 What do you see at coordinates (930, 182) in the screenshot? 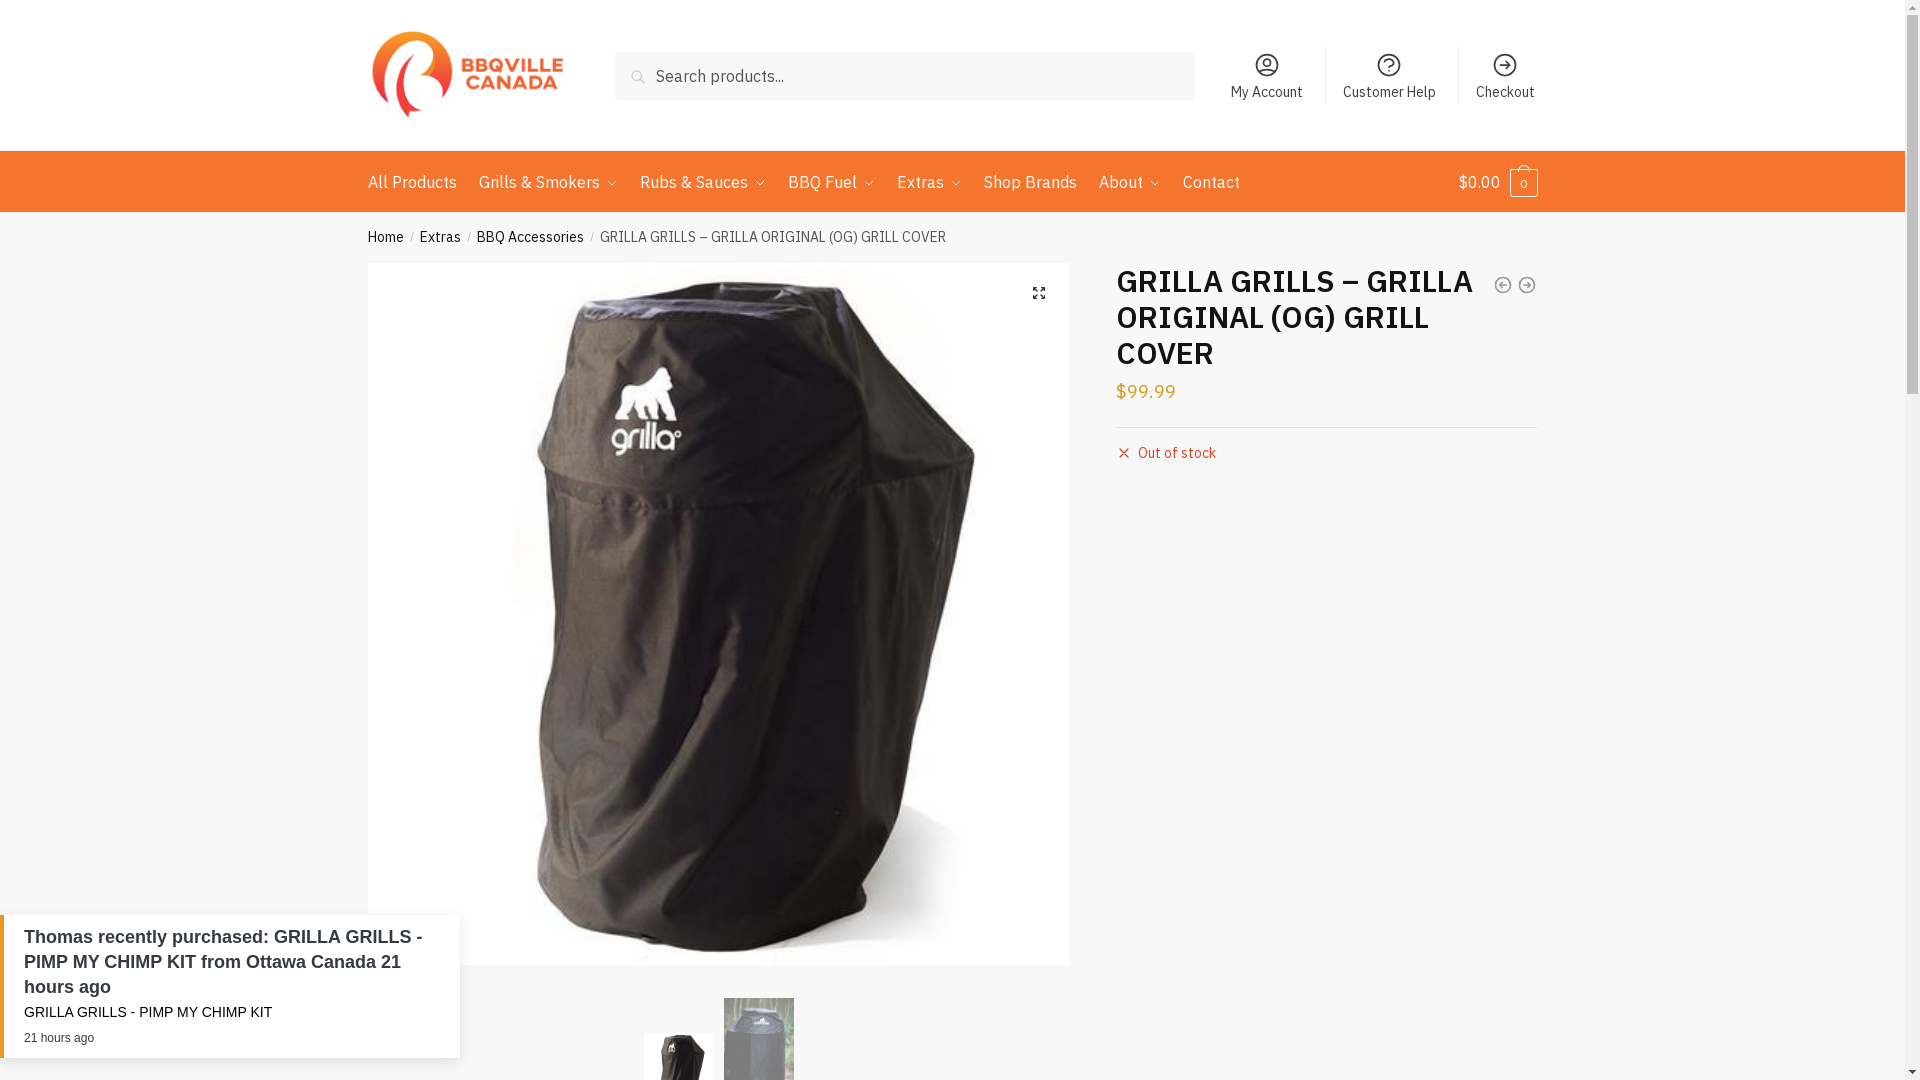
I see `Extras` at bounding box center [930, 182].